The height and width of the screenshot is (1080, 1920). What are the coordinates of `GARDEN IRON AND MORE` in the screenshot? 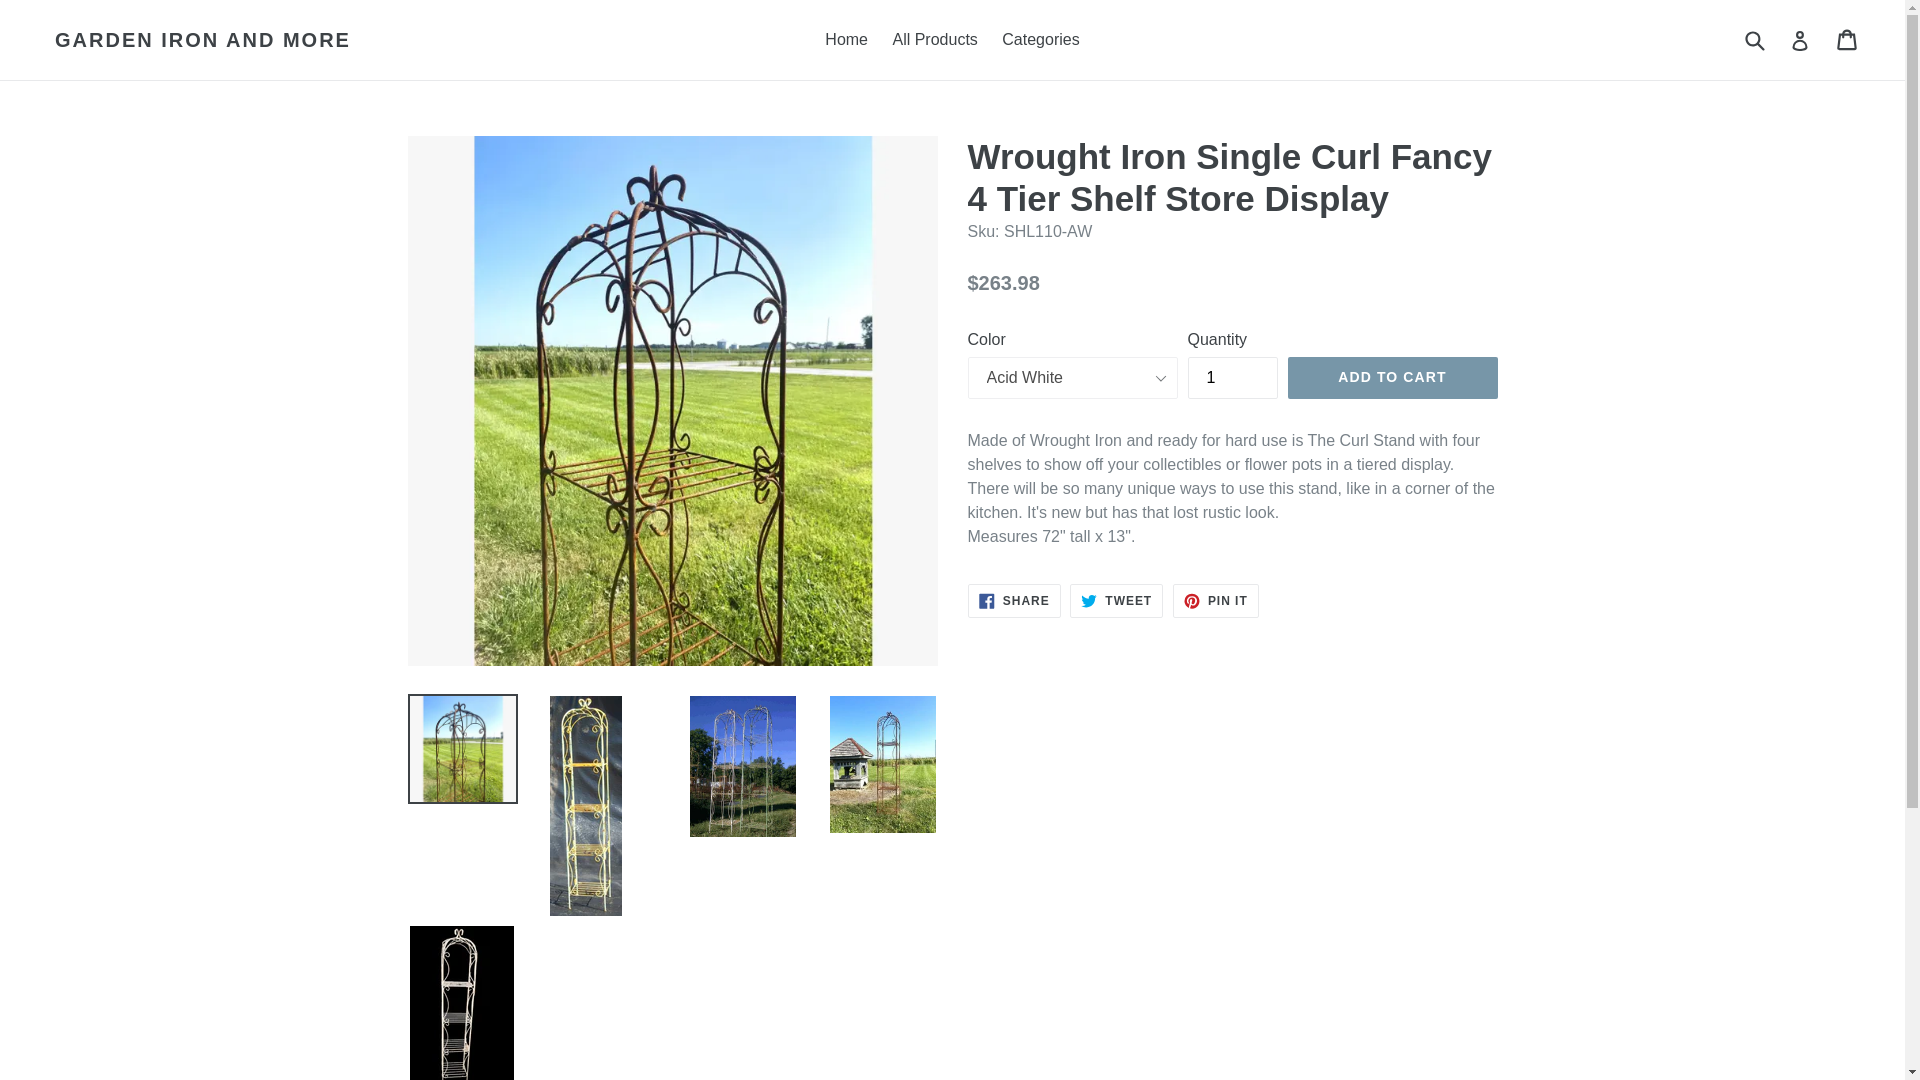 It's located at (203, 40).